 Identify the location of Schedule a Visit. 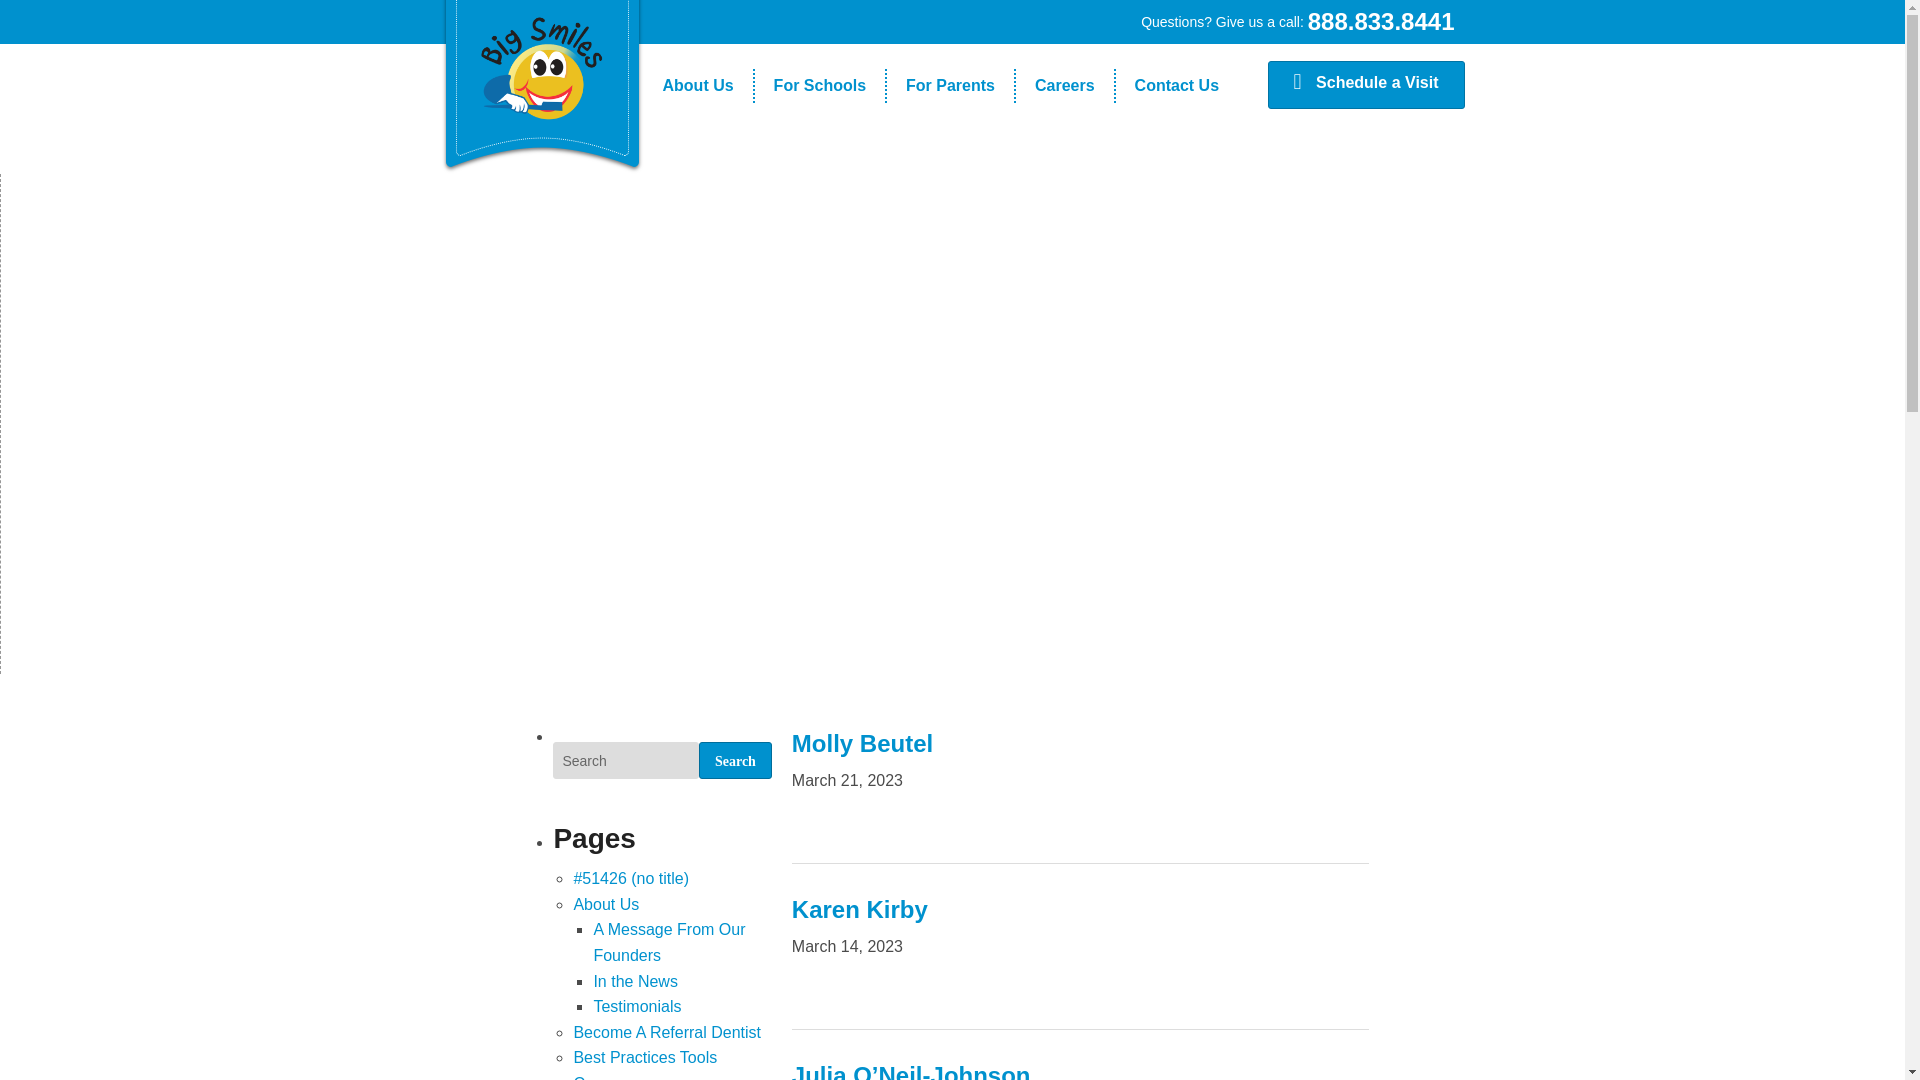
(1366, 84).